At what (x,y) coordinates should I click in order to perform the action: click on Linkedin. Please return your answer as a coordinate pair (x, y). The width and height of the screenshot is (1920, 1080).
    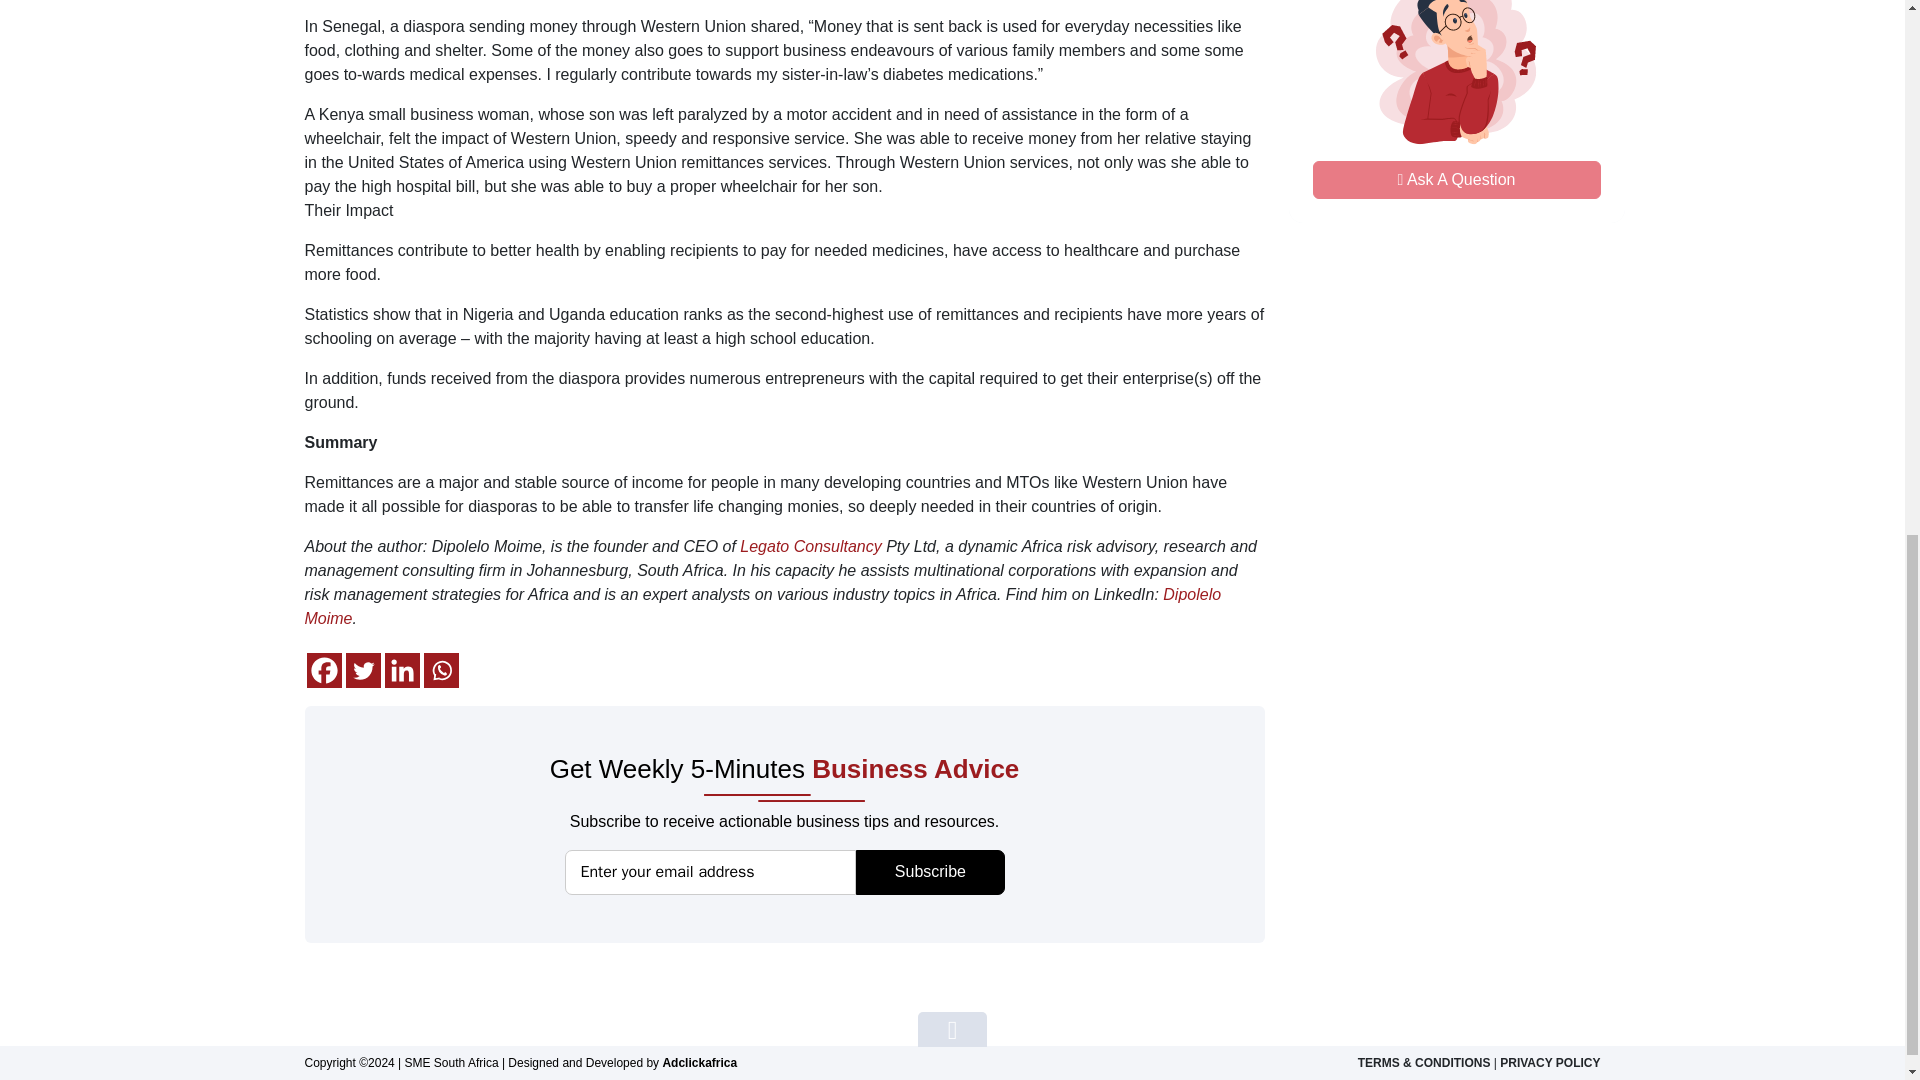
    Looking at the image, I should click on (323, 670).